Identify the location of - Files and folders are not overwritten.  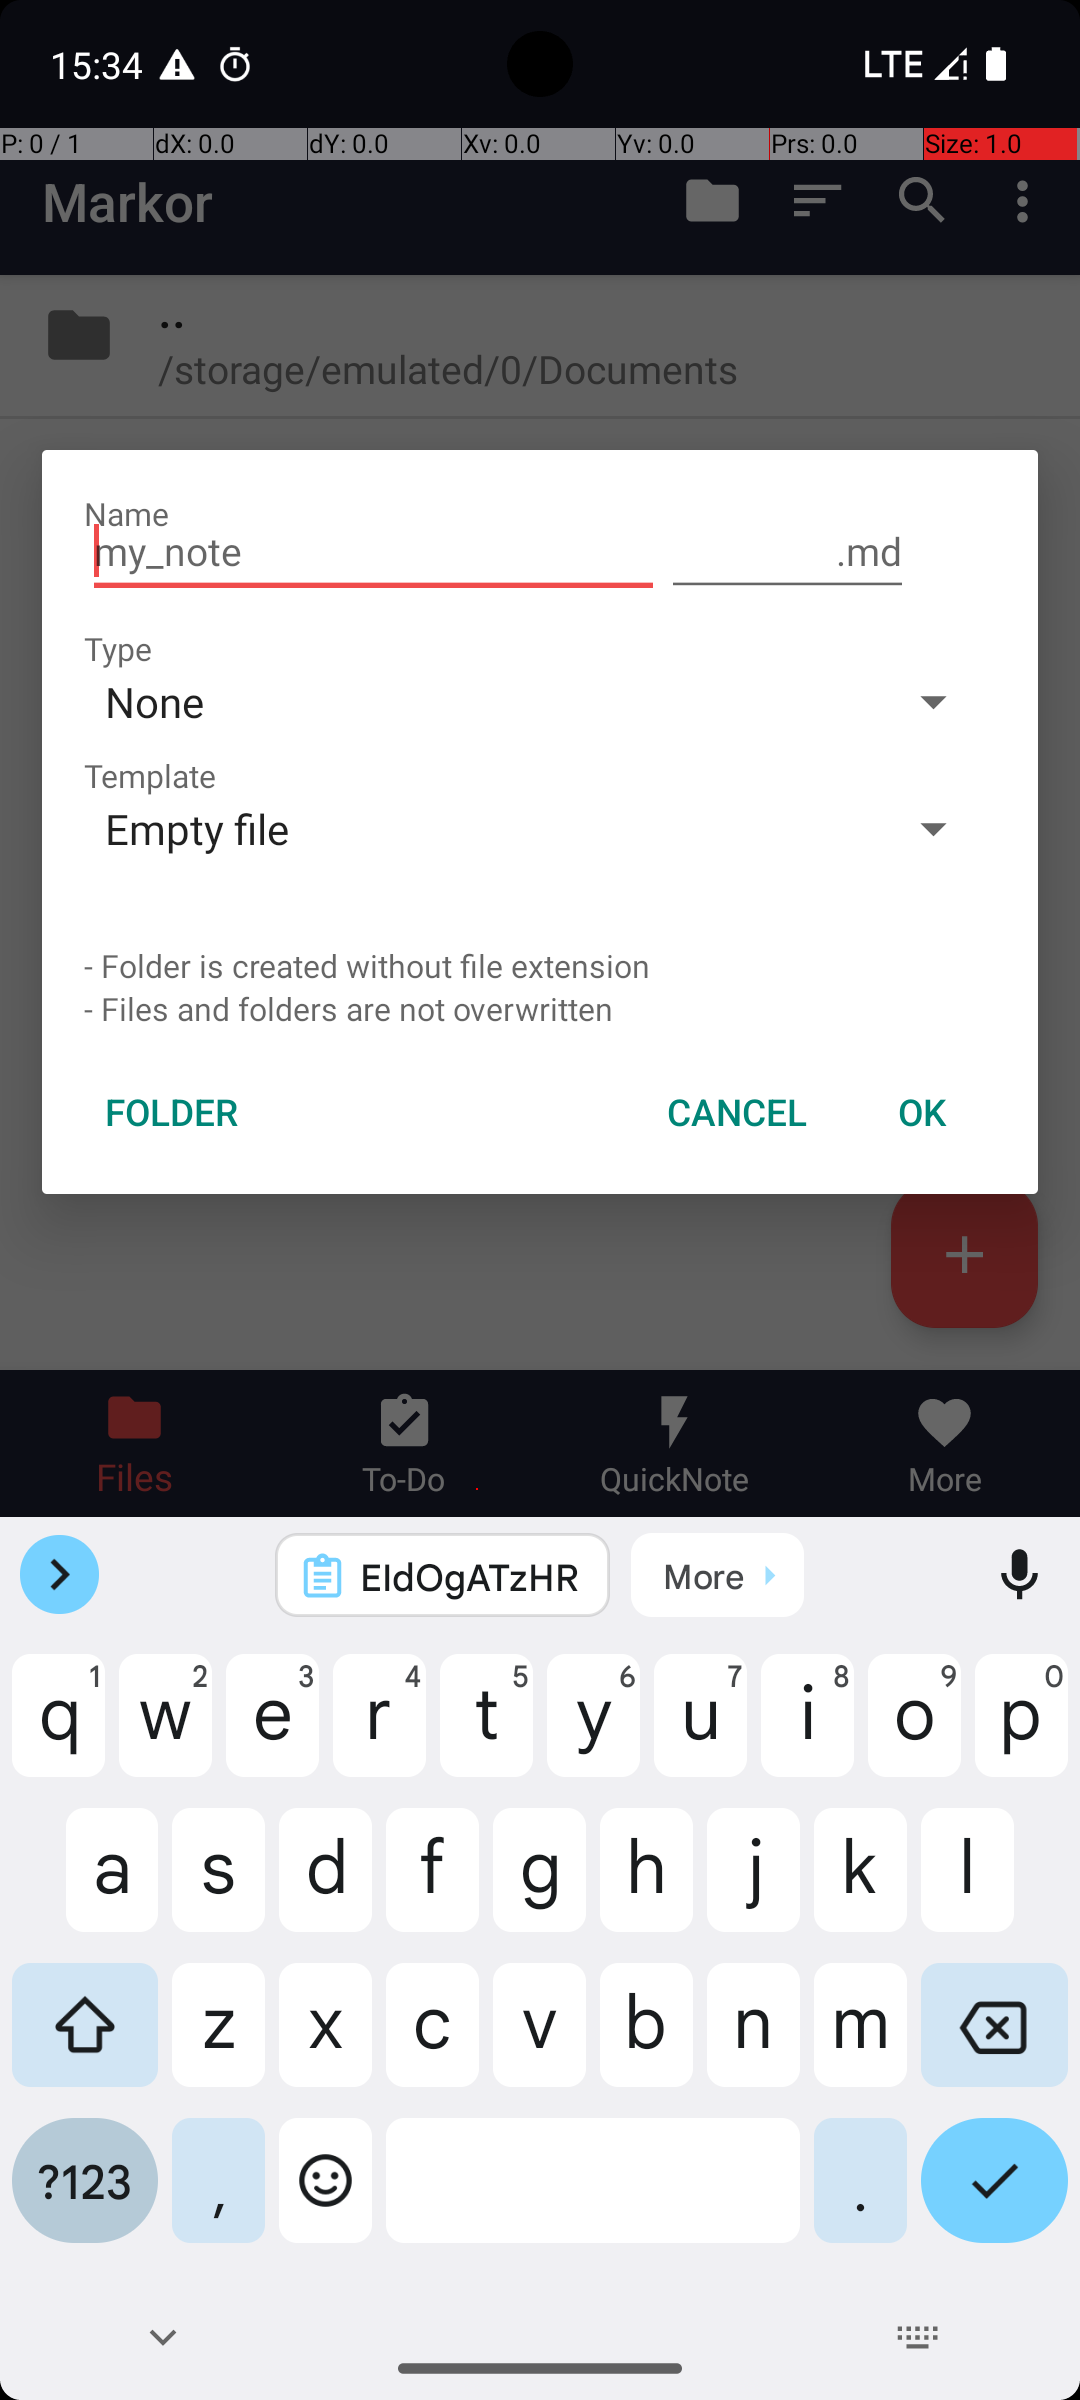
(540, 1008).